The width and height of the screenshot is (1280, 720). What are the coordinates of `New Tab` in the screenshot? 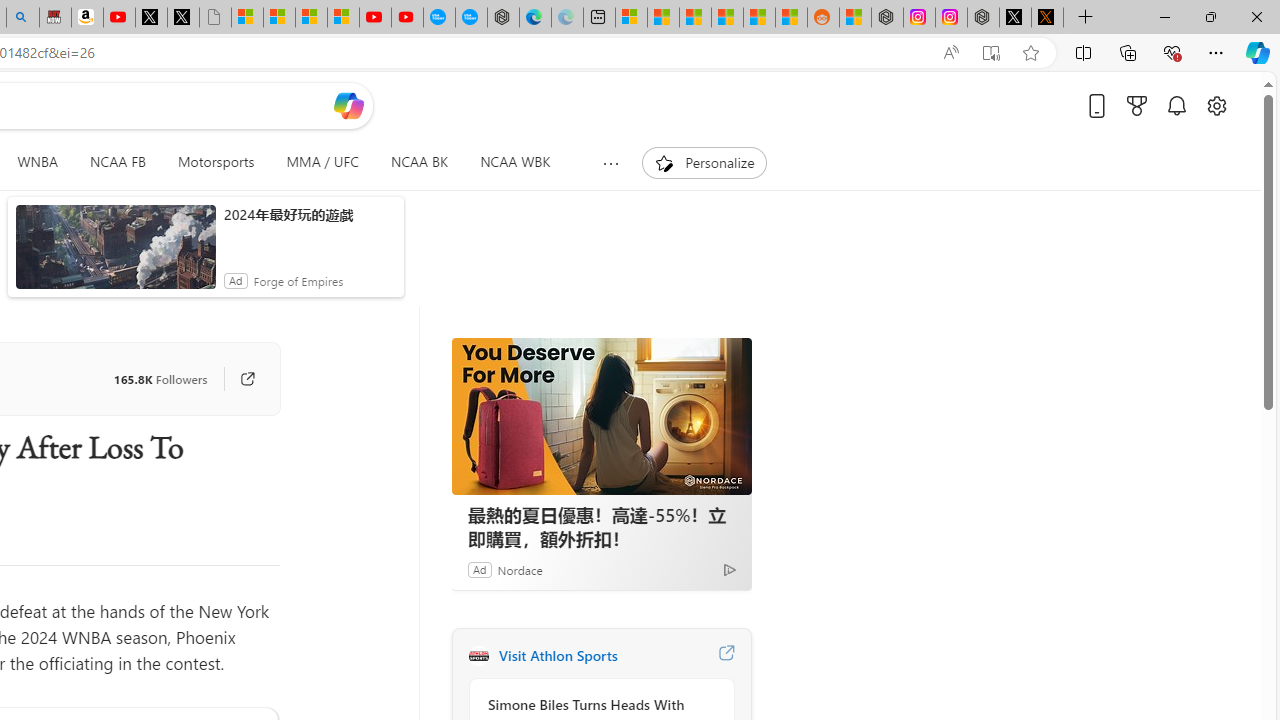 It's located at (1086, 18).